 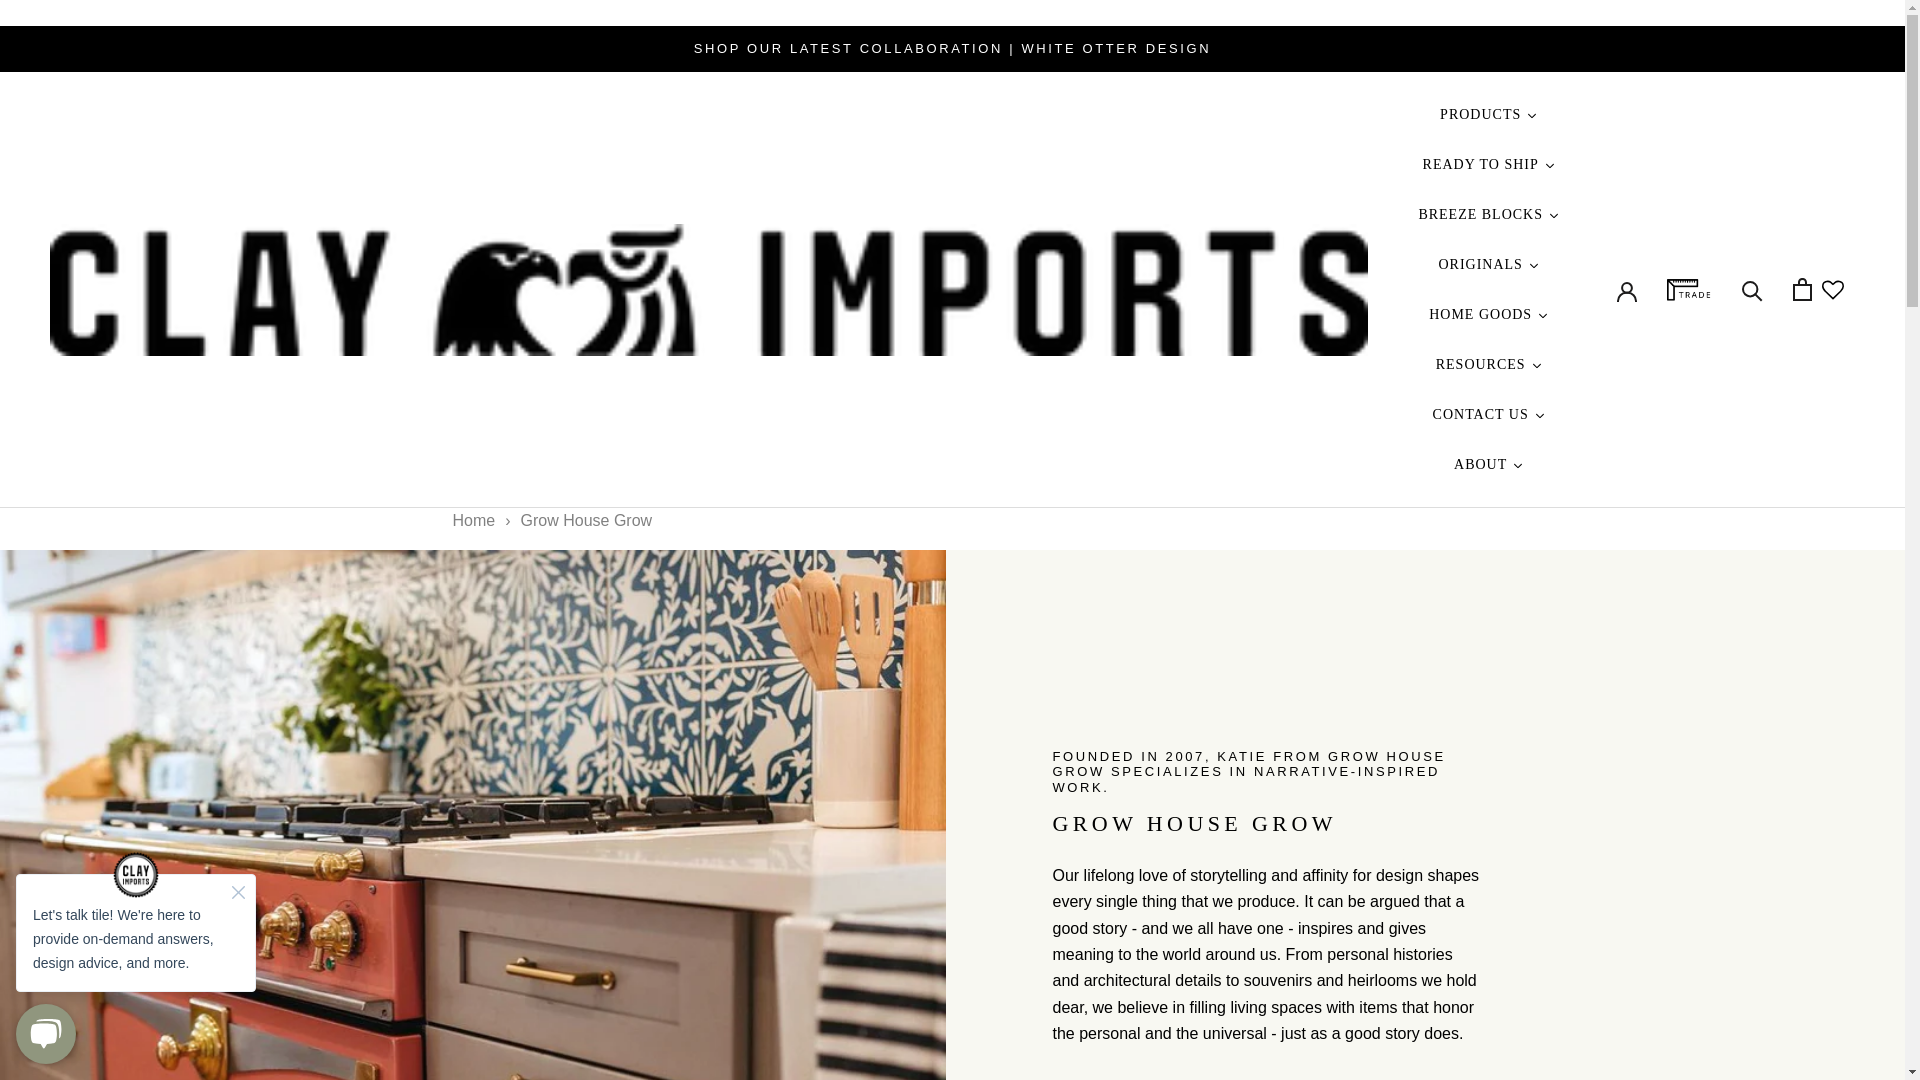 I want to click on CONTACT US, so click(x=1488, y=414).